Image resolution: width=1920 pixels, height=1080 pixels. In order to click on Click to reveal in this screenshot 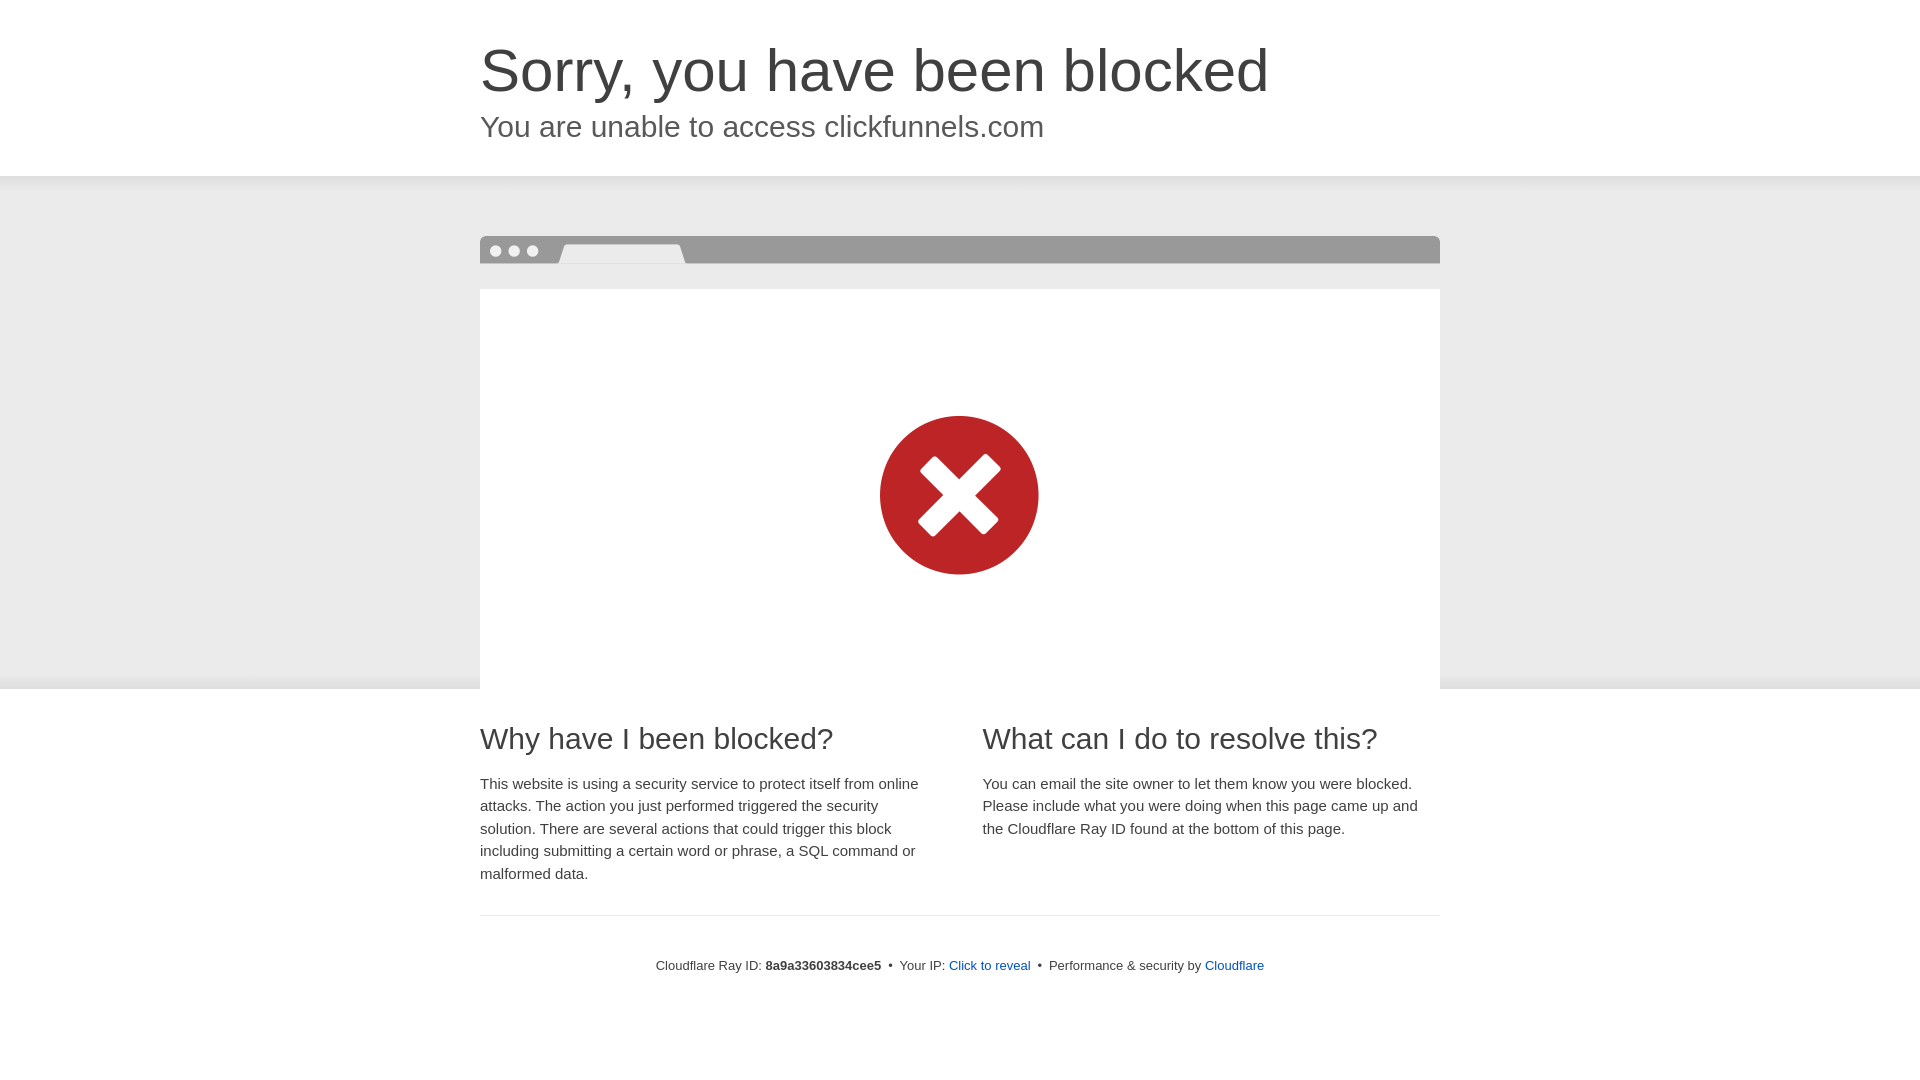, I will do `click(990, 966)`.